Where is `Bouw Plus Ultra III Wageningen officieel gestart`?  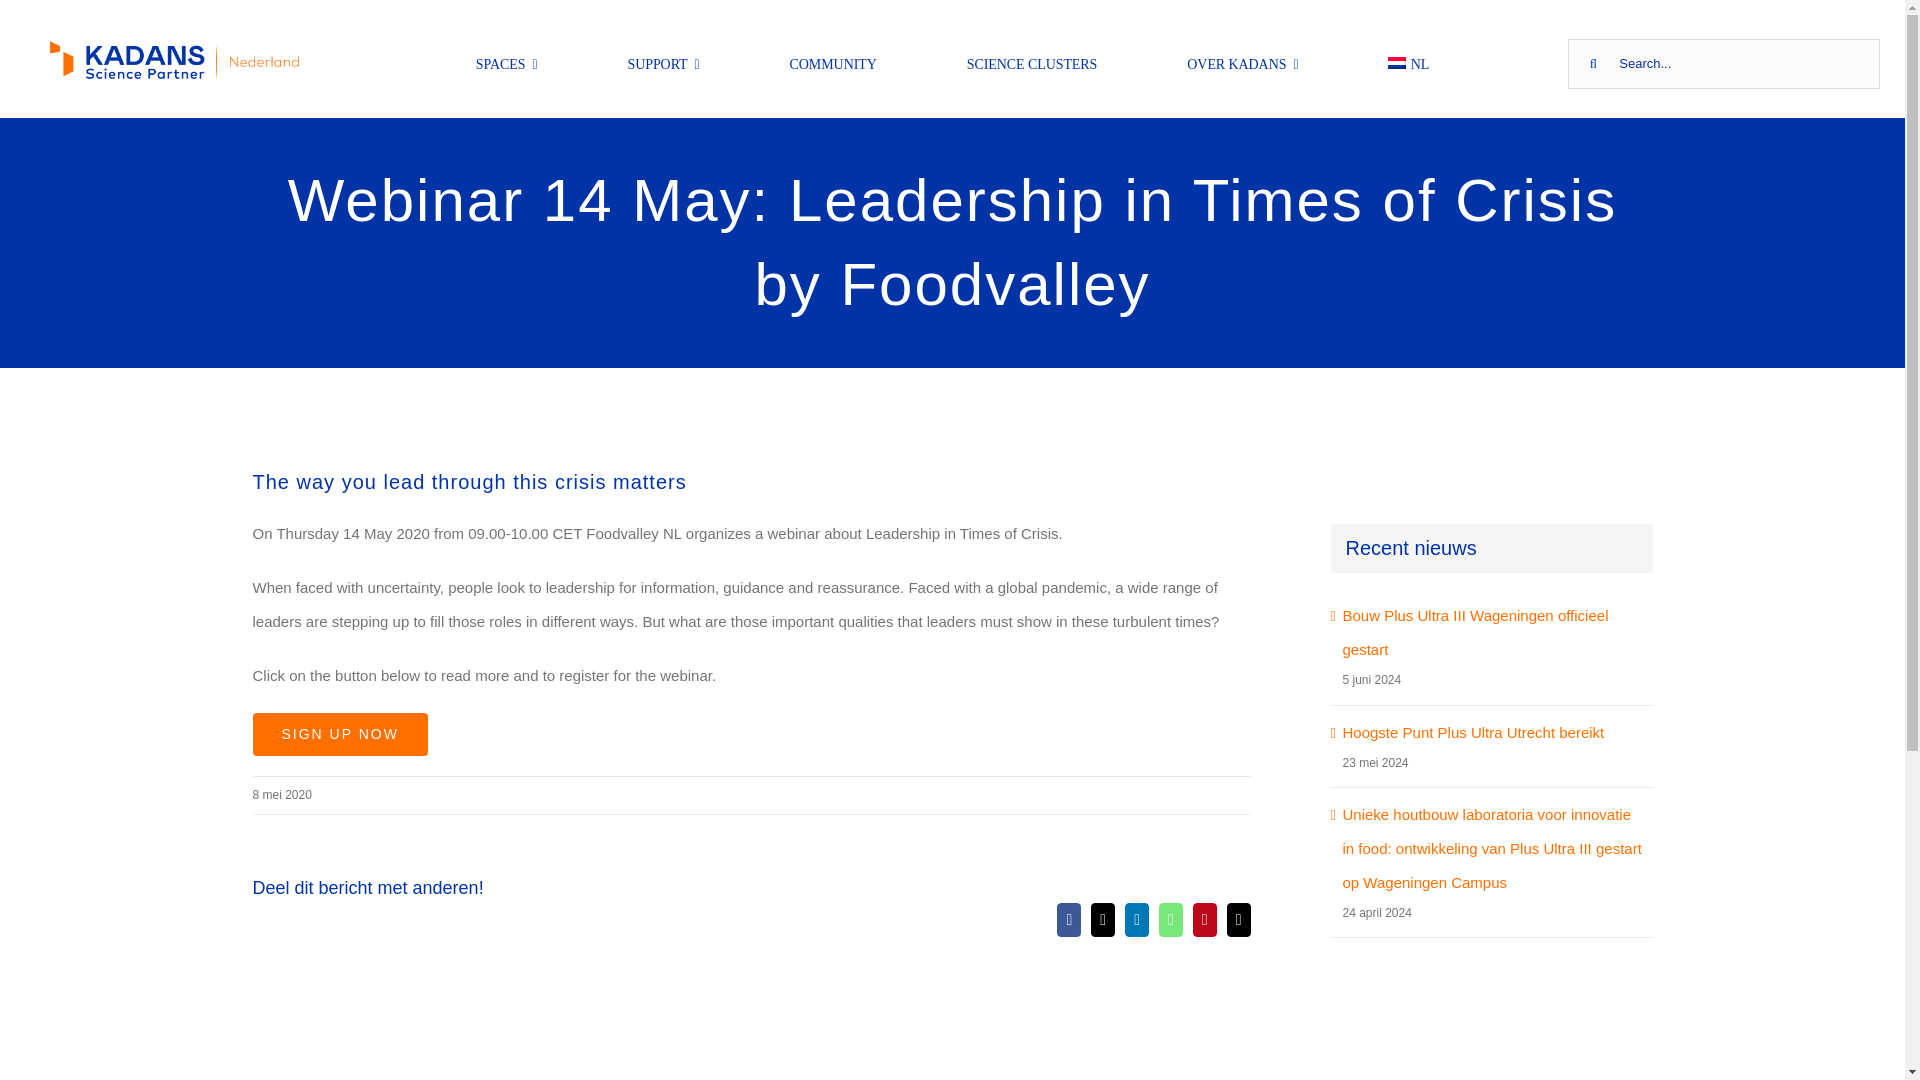 Bouw Plus Ultra III Wageningen officieel gestart is located at coordinates (1475, 632).